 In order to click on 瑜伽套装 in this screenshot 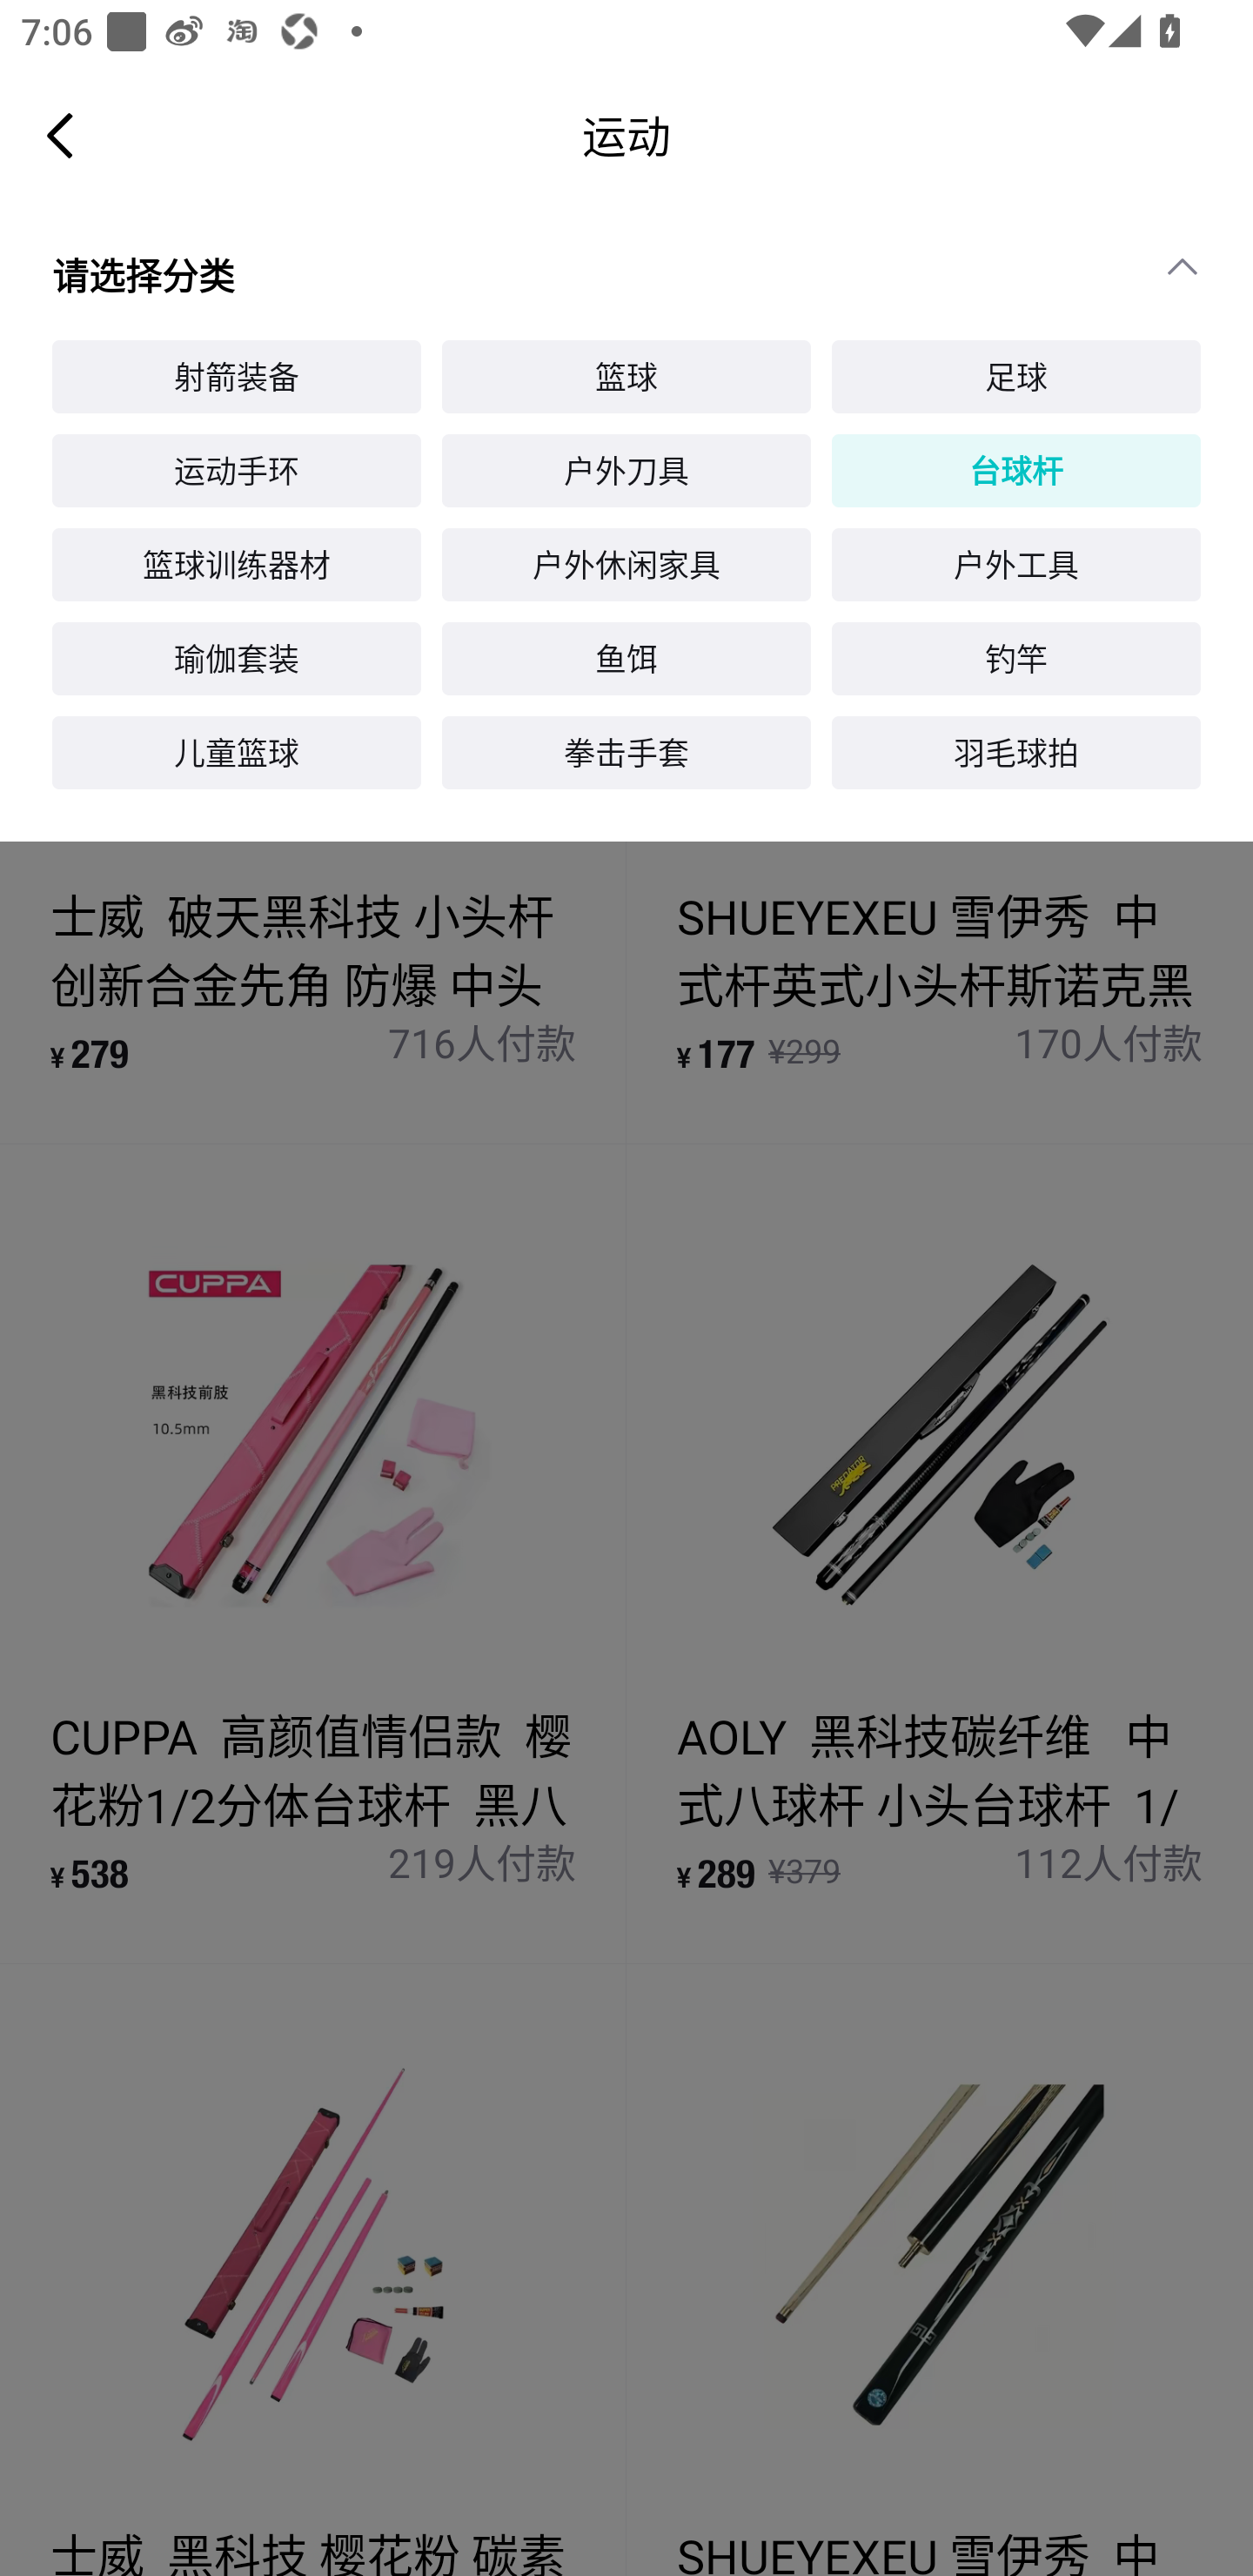, I will do `click(237, 660)`.